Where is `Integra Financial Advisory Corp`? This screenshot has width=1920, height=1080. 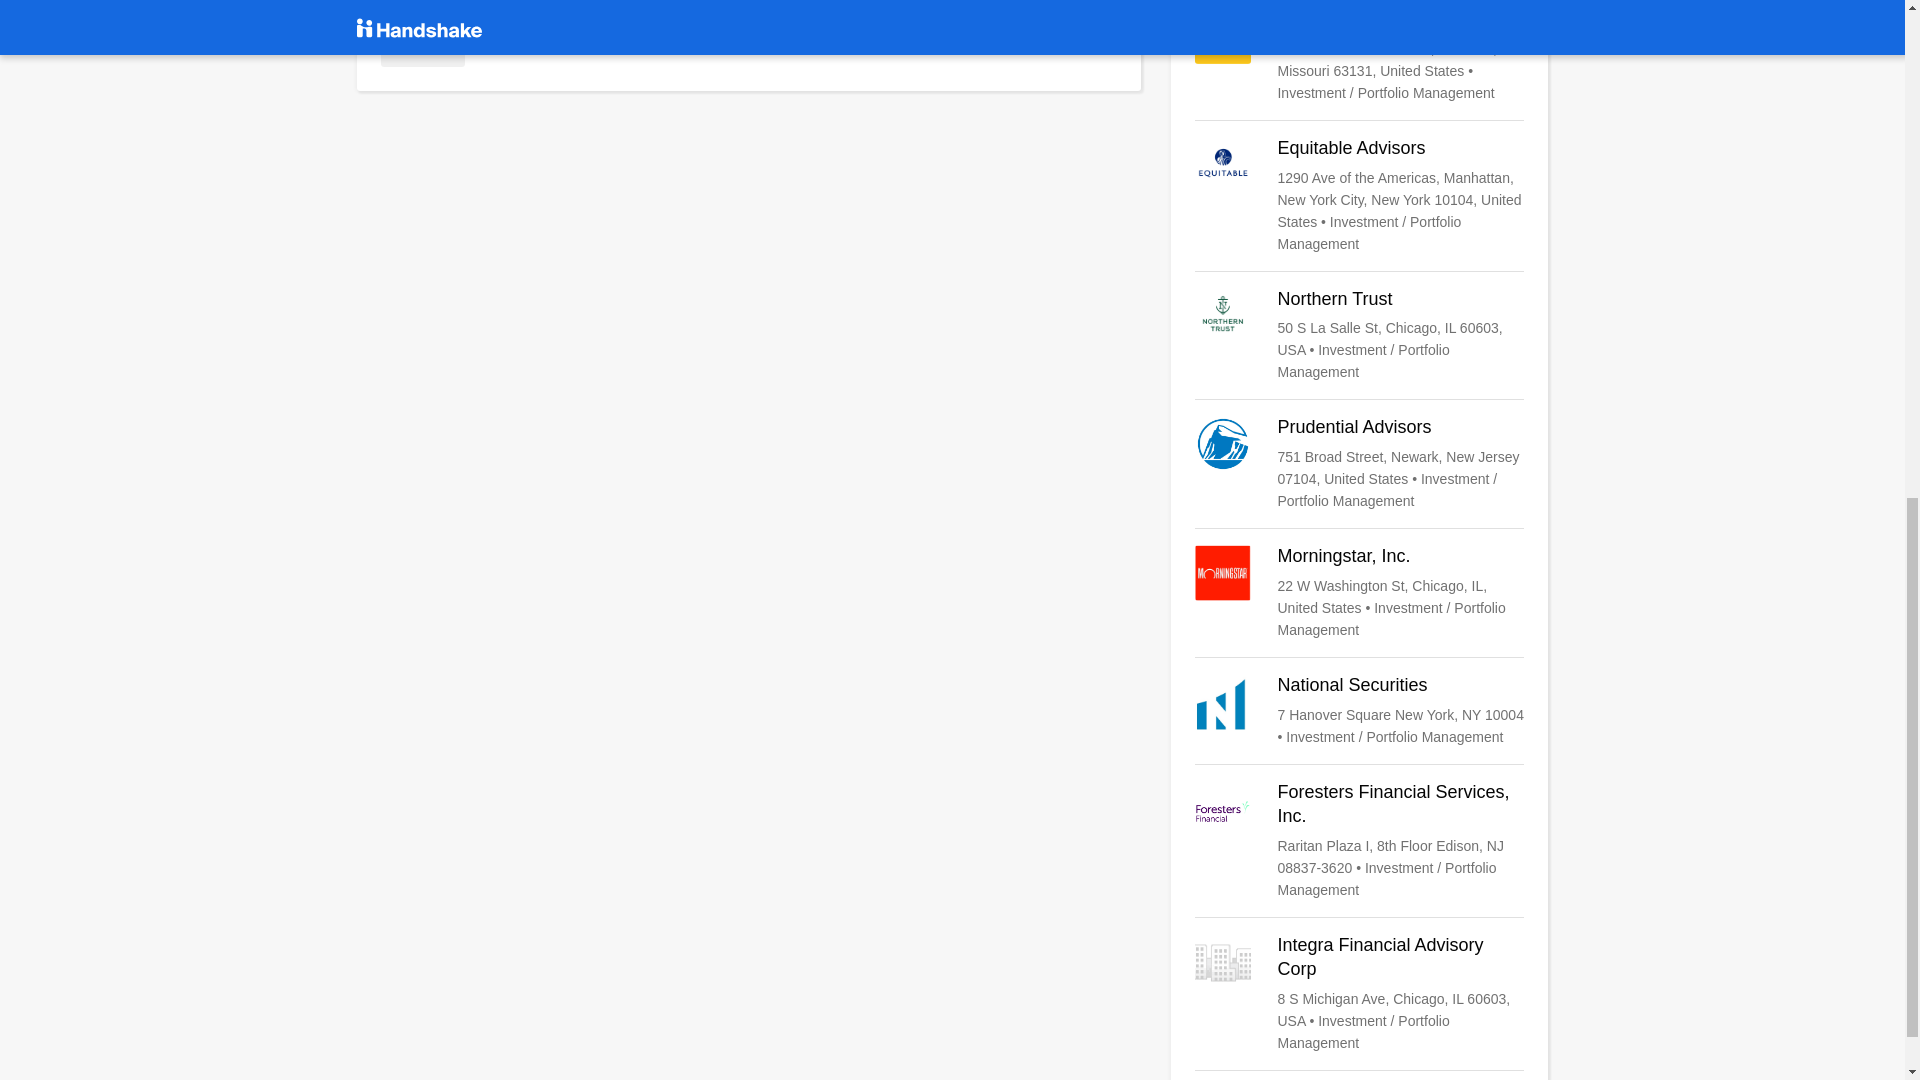 Integra Financial Advisory Corp is located at coordinates (1359, 994).